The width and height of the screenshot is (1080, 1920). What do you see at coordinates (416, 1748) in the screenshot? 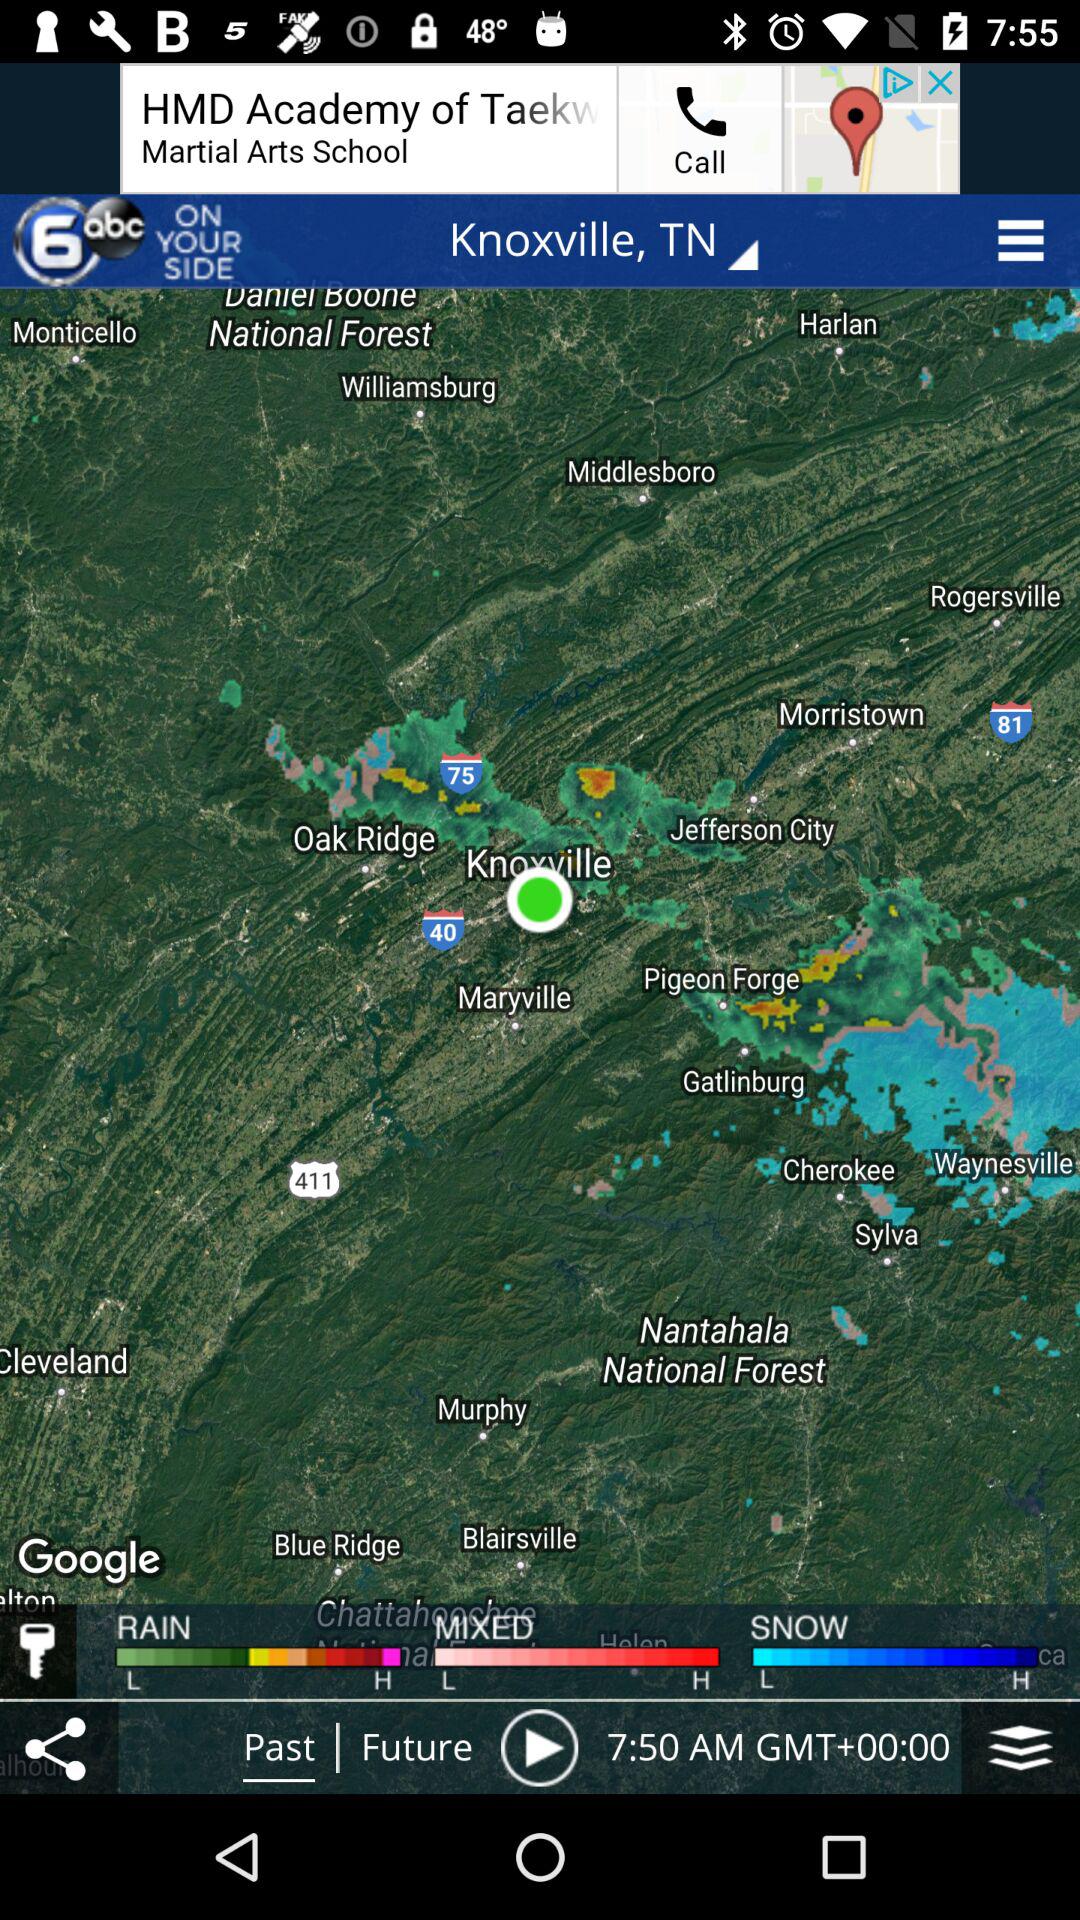
I see `click on future` at bounding box center [416, 1748].